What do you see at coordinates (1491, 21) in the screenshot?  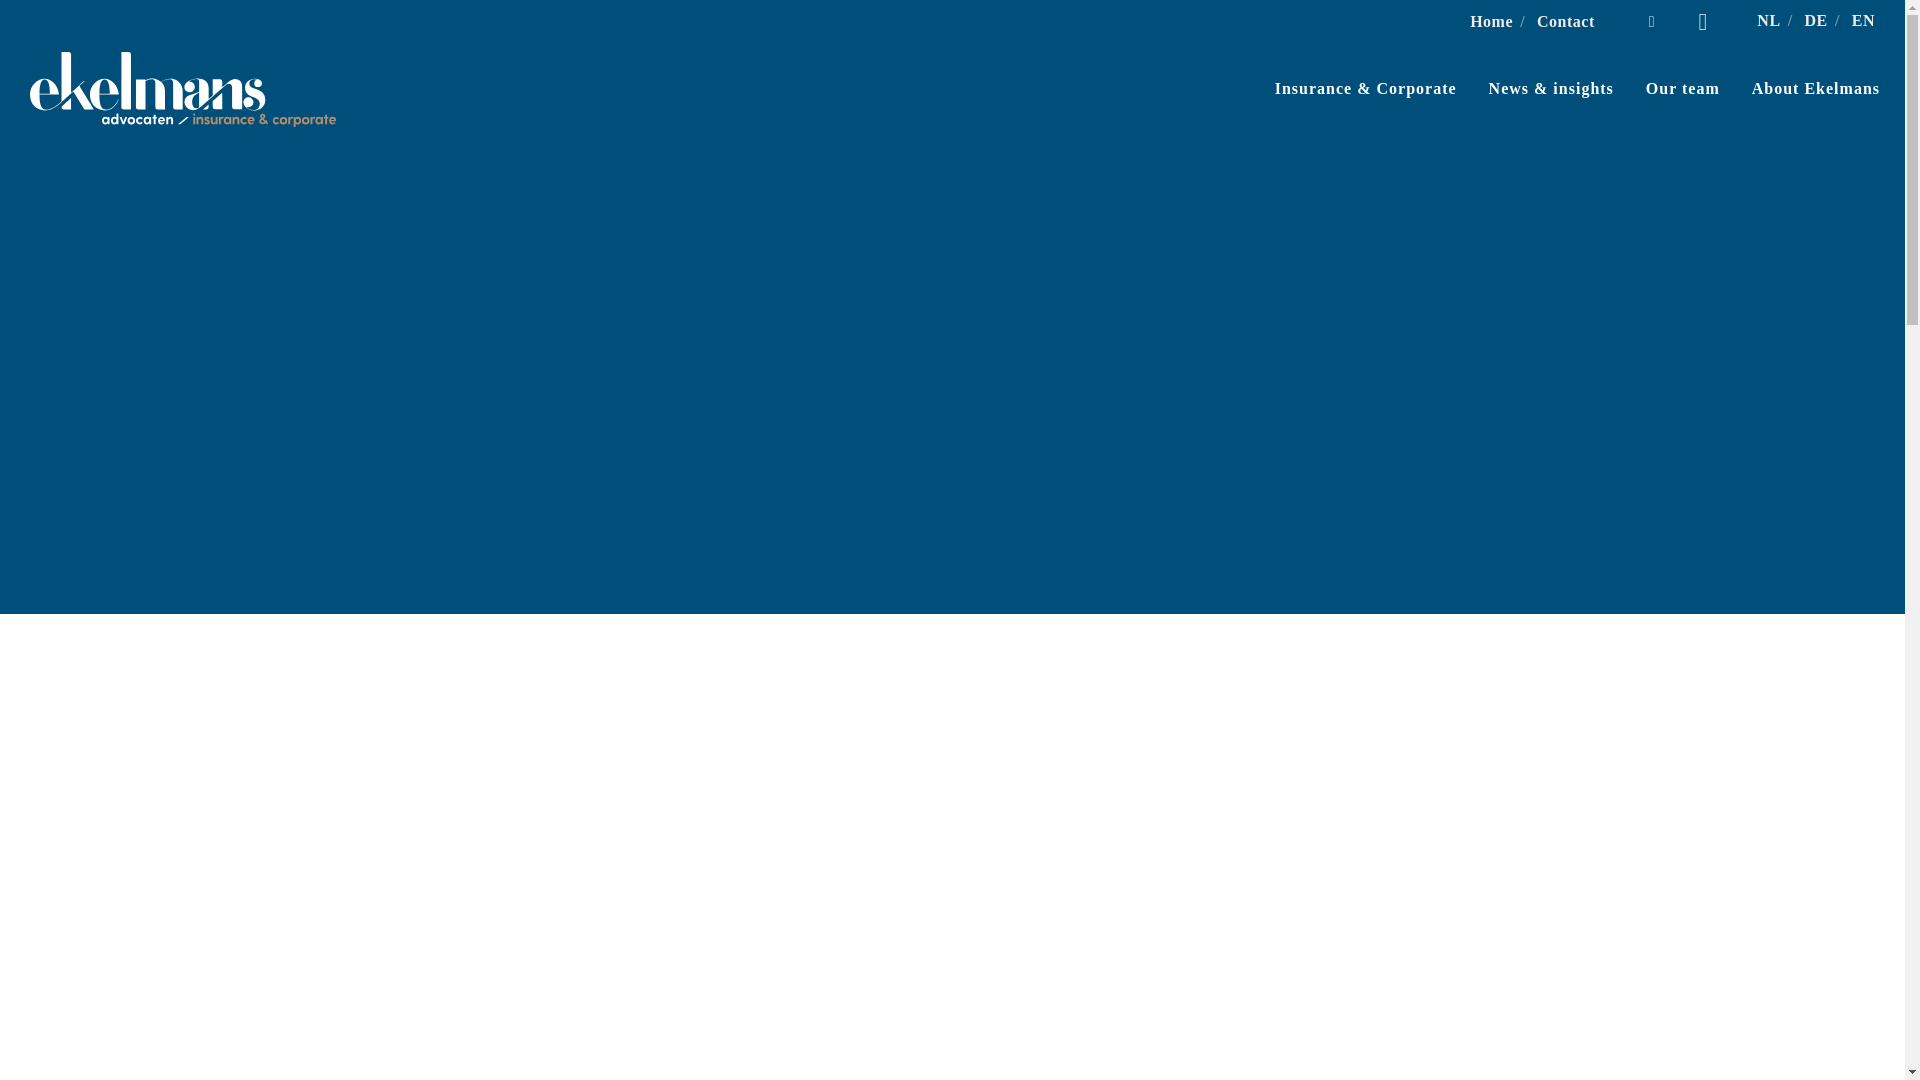 I see `Home` at bounding box center [1491, 21].